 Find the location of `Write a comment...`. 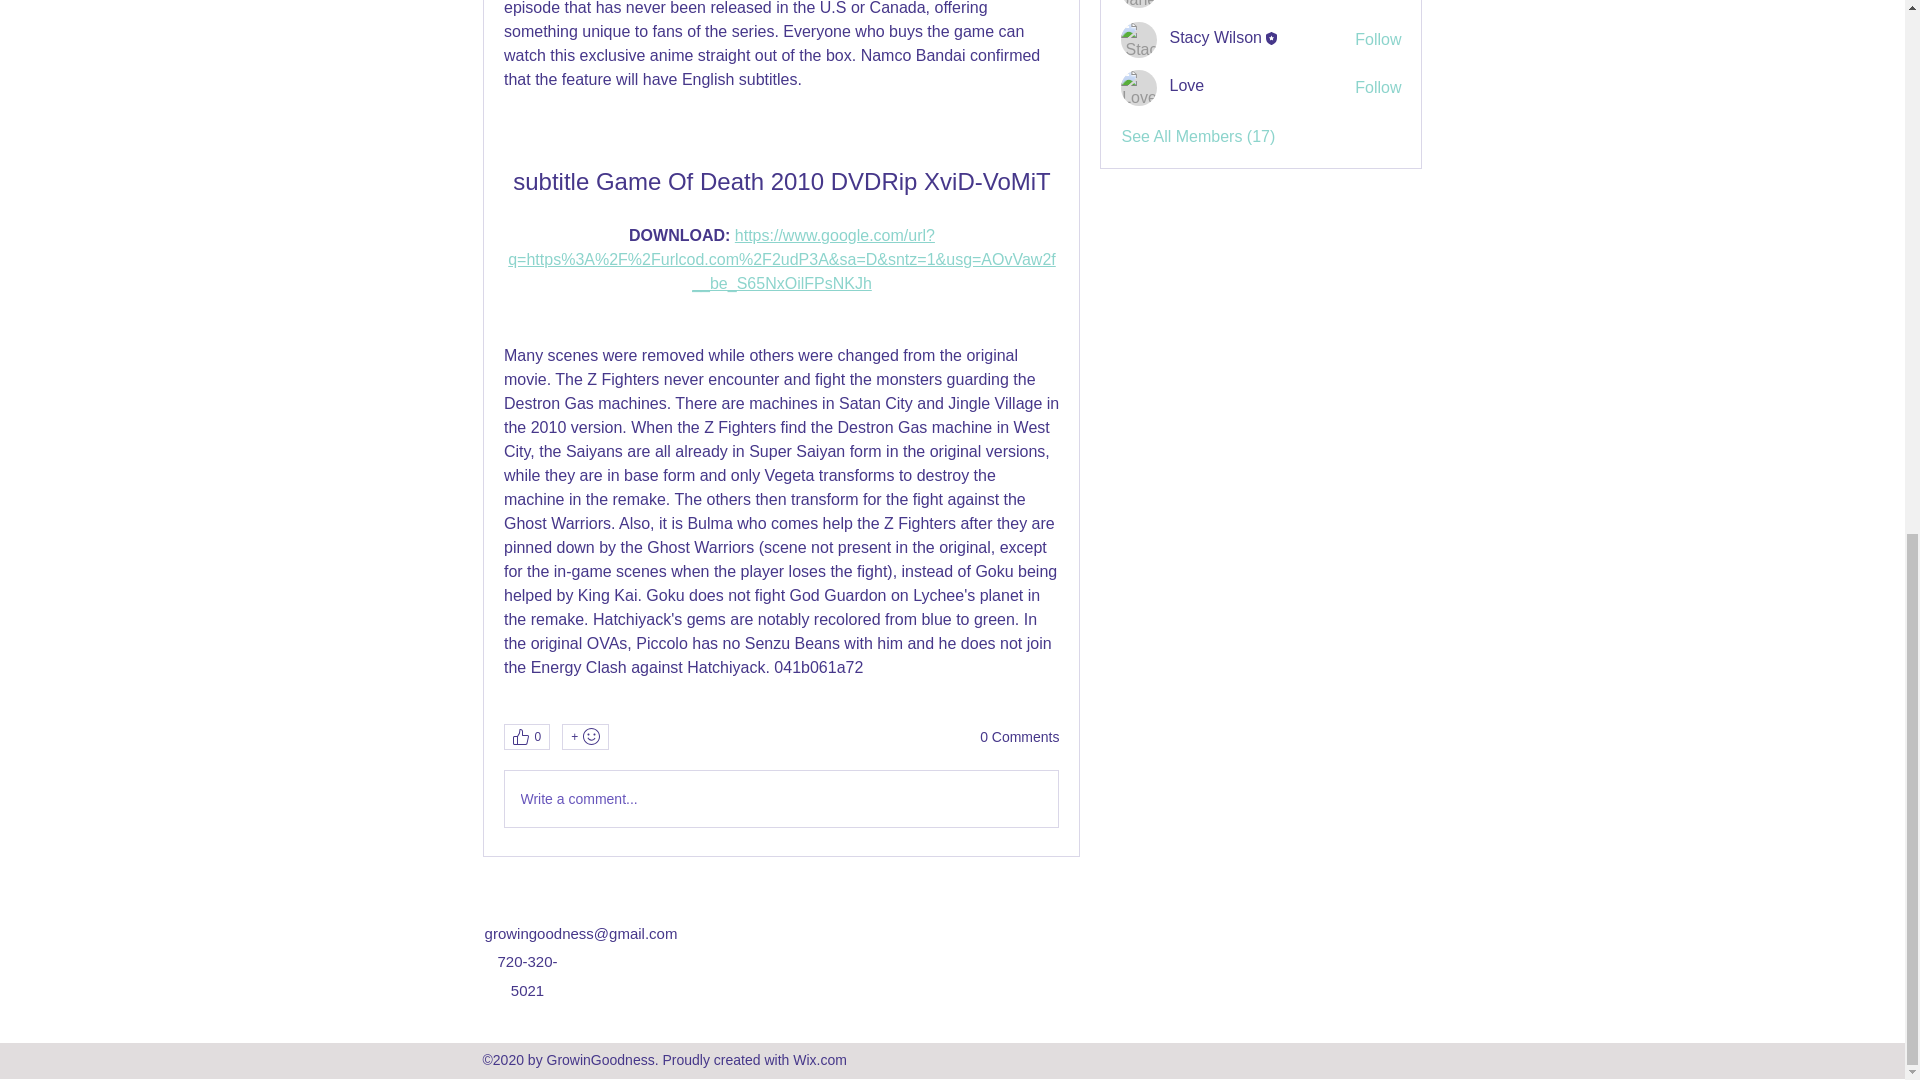

Write a comment... is located at coordinates (780, 799).